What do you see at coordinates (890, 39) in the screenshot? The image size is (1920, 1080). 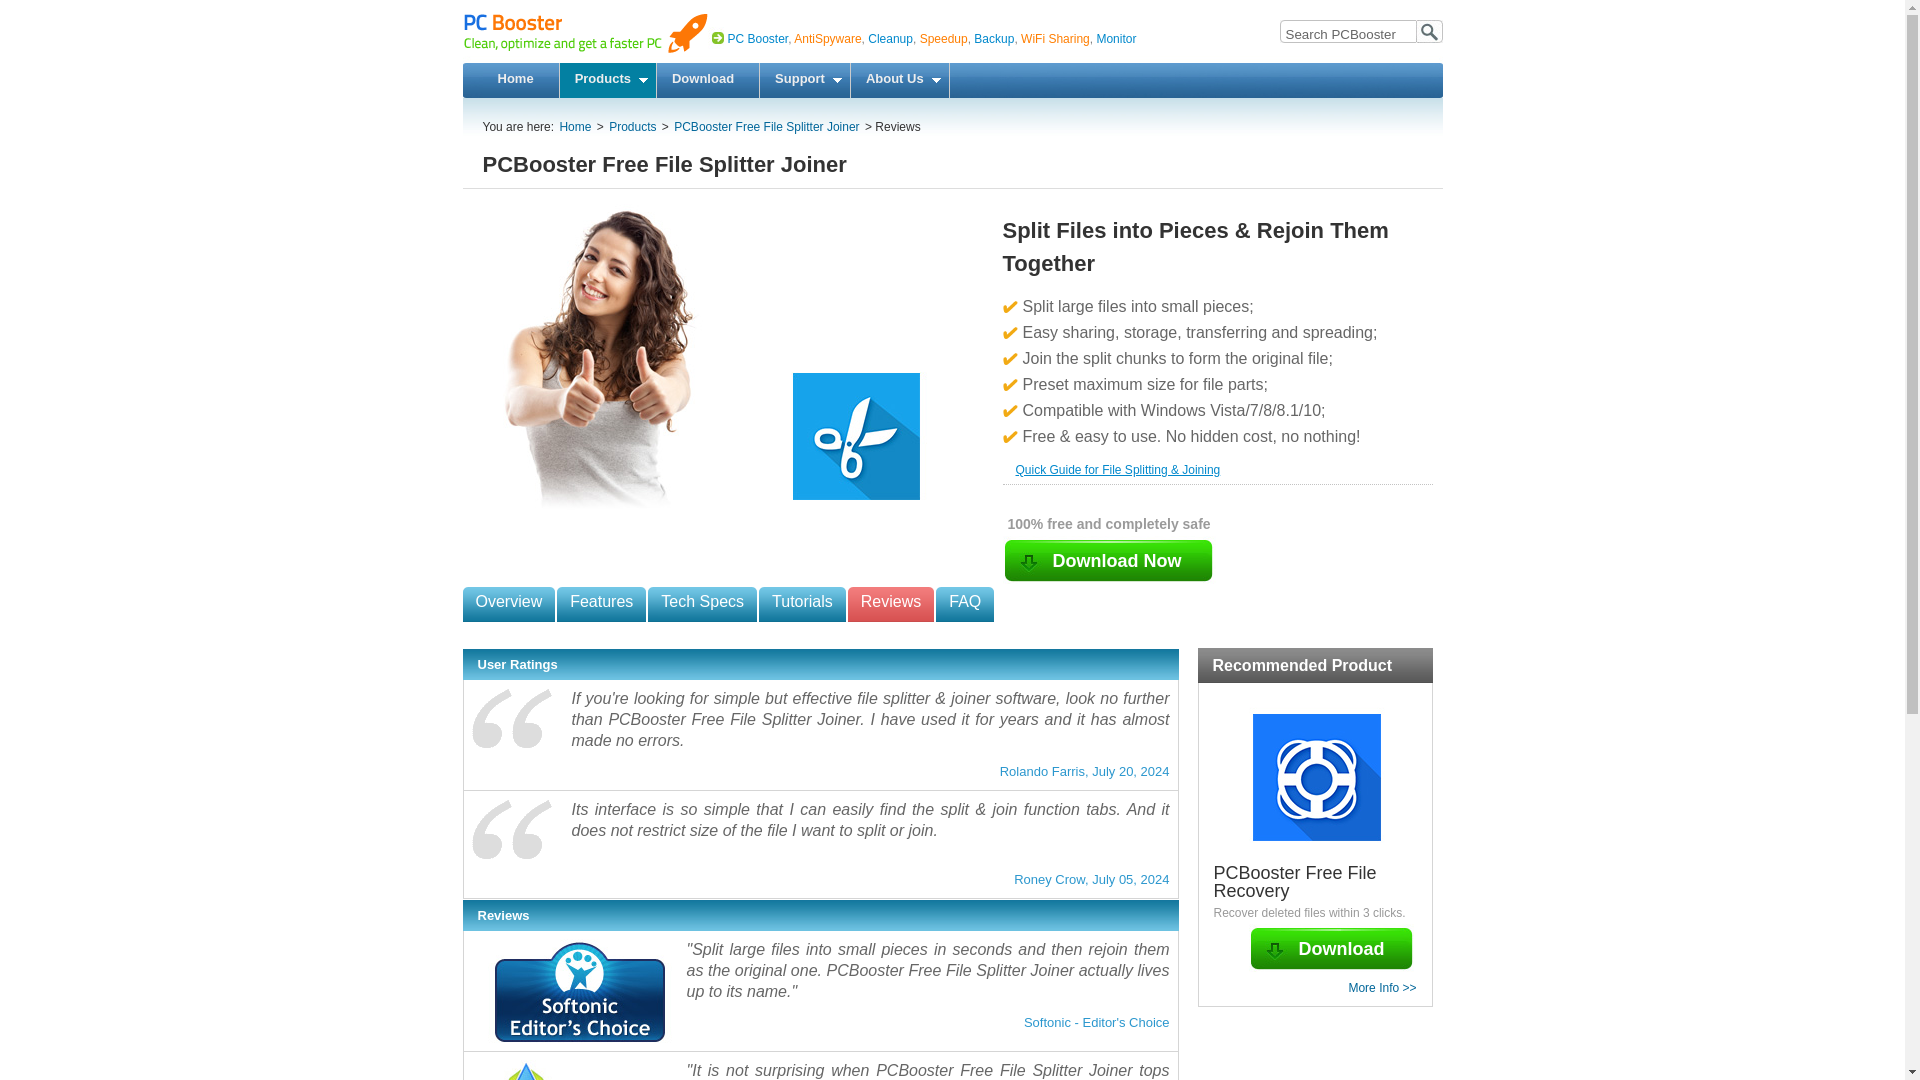 I see `Cleanup` at bounding box center [890, 39].